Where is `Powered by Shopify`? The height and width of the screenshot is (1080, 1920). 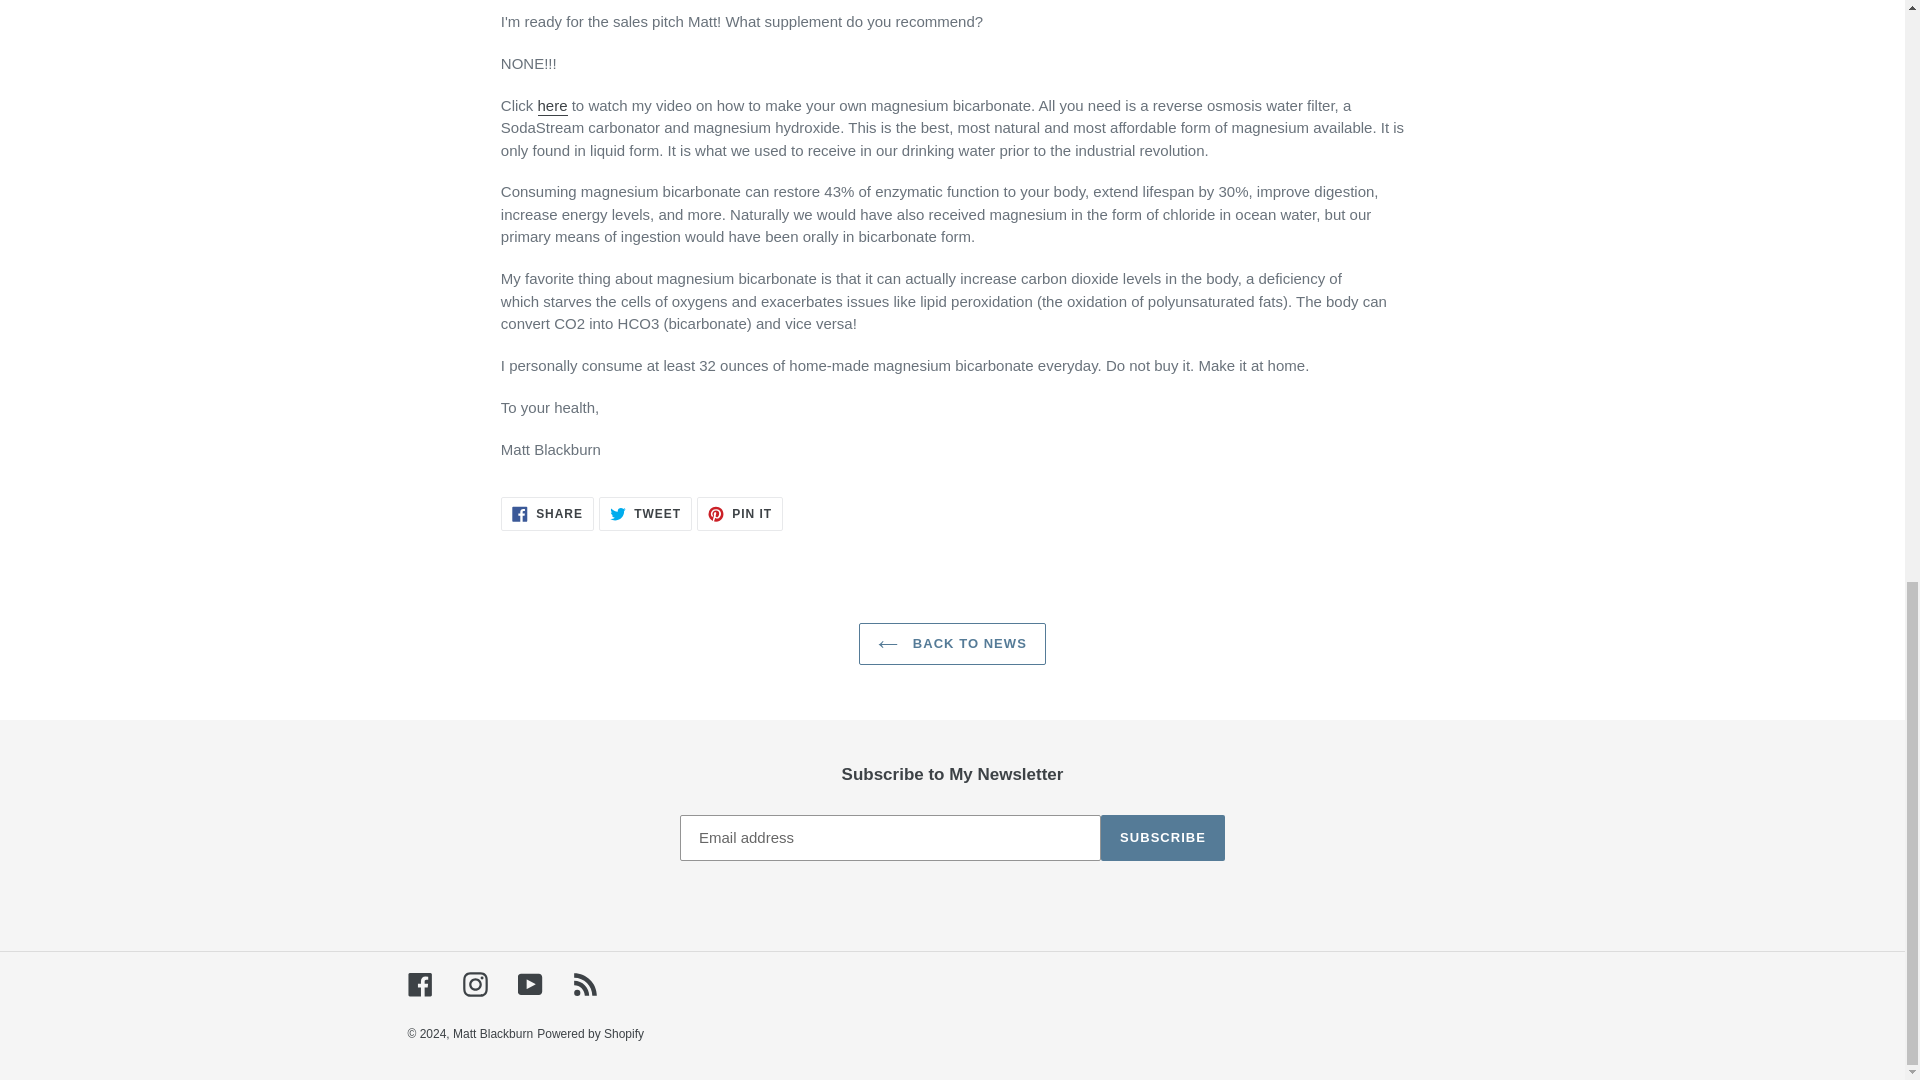
Powered by Shopify is located at coordinates (1162, 838).